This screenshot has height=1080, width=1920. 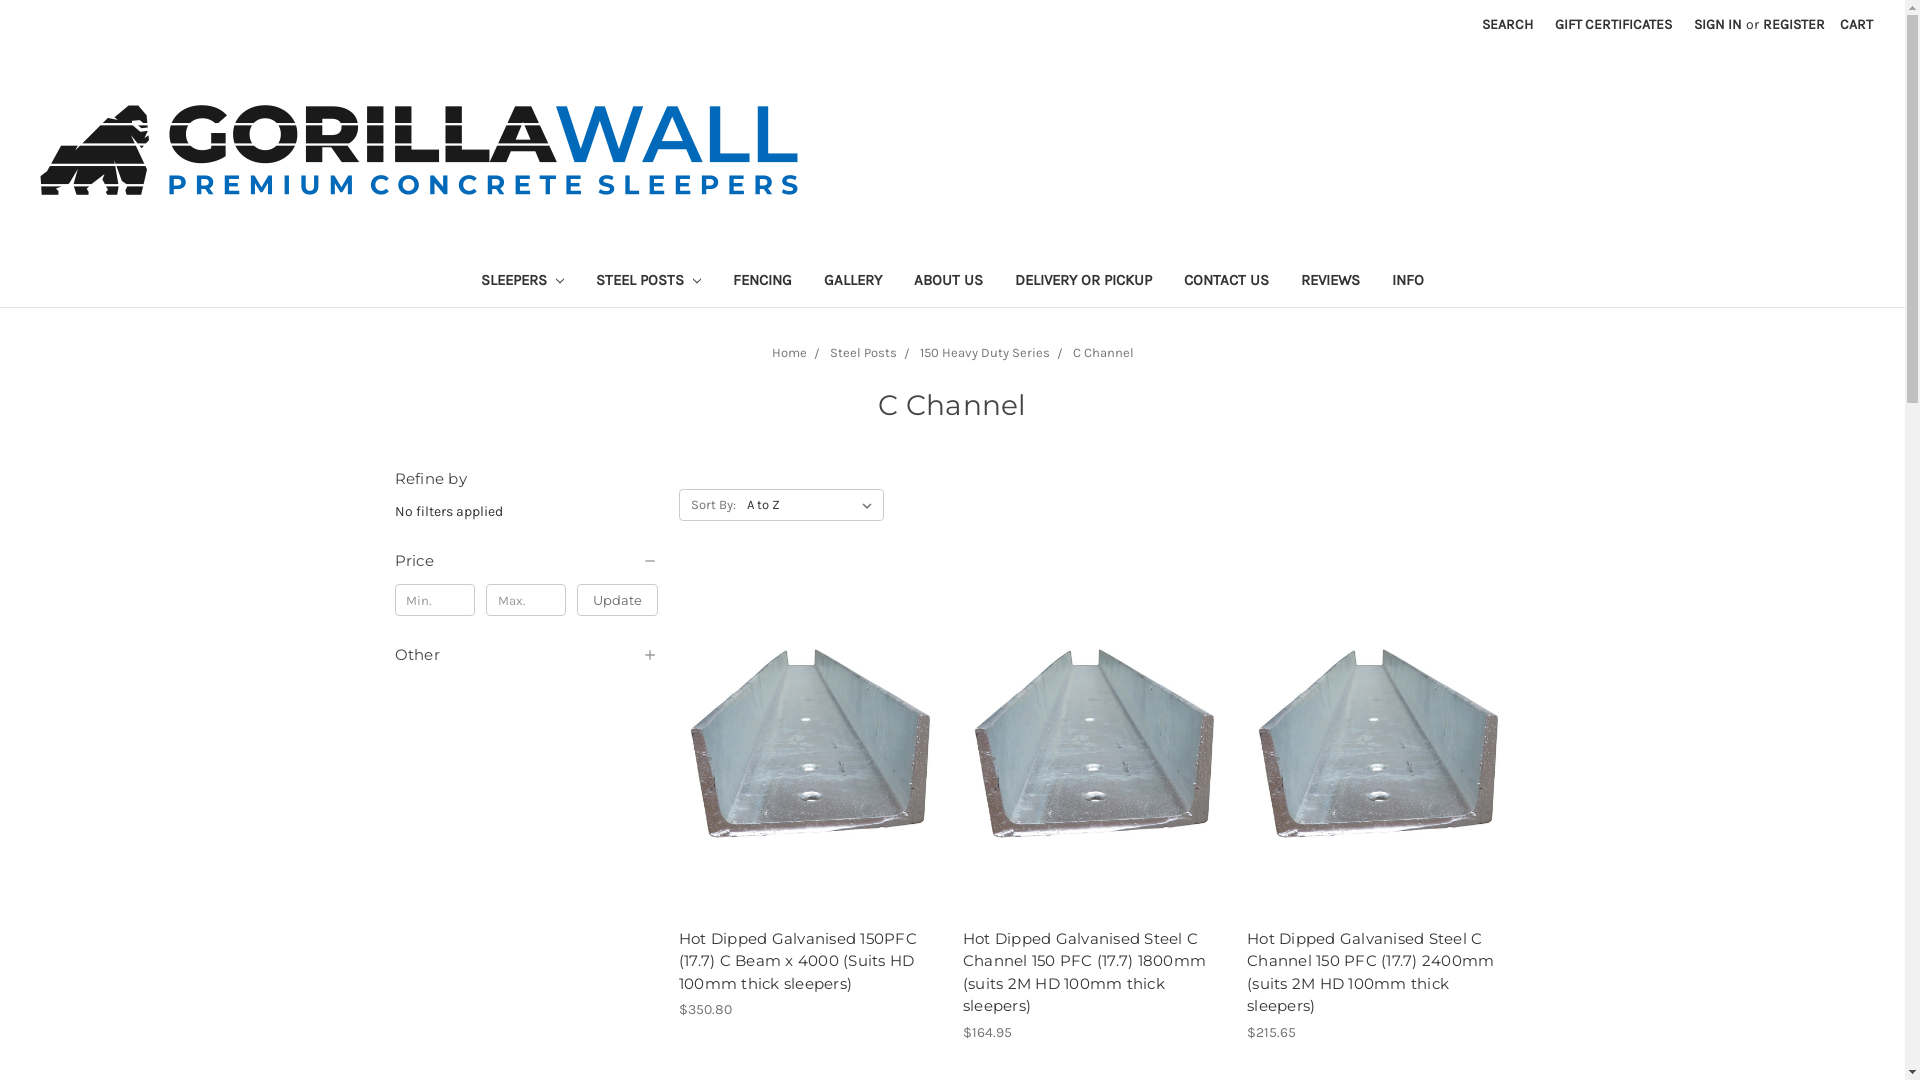 What do you see at coordinates (948, 282) in the screenshot?
I see `ABOUT US` at bounding box center [948, 282].